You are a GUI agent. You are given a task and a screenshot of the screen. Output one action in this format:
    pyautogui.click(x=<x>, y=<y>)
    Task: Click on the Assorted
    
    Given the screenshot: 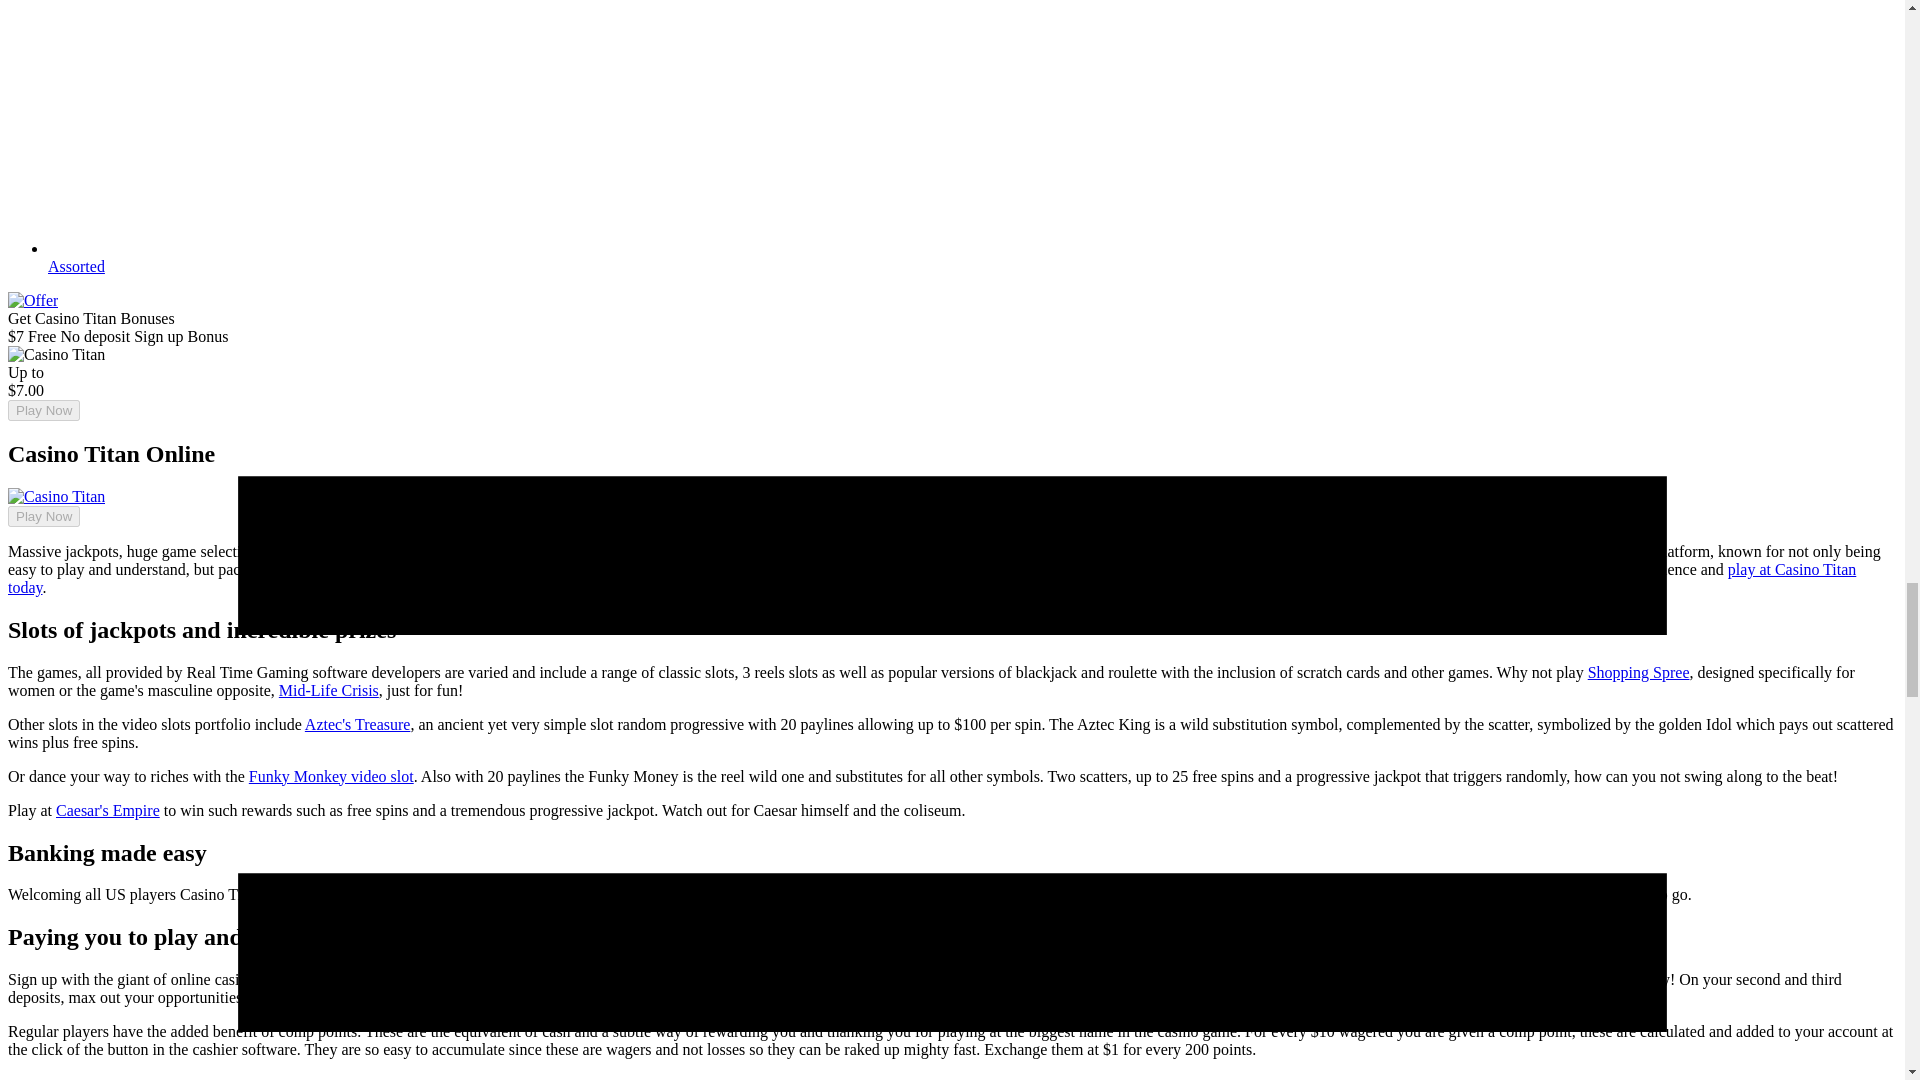 What is the action you would take?
    pyautogui.click(x=76, y=266)
    